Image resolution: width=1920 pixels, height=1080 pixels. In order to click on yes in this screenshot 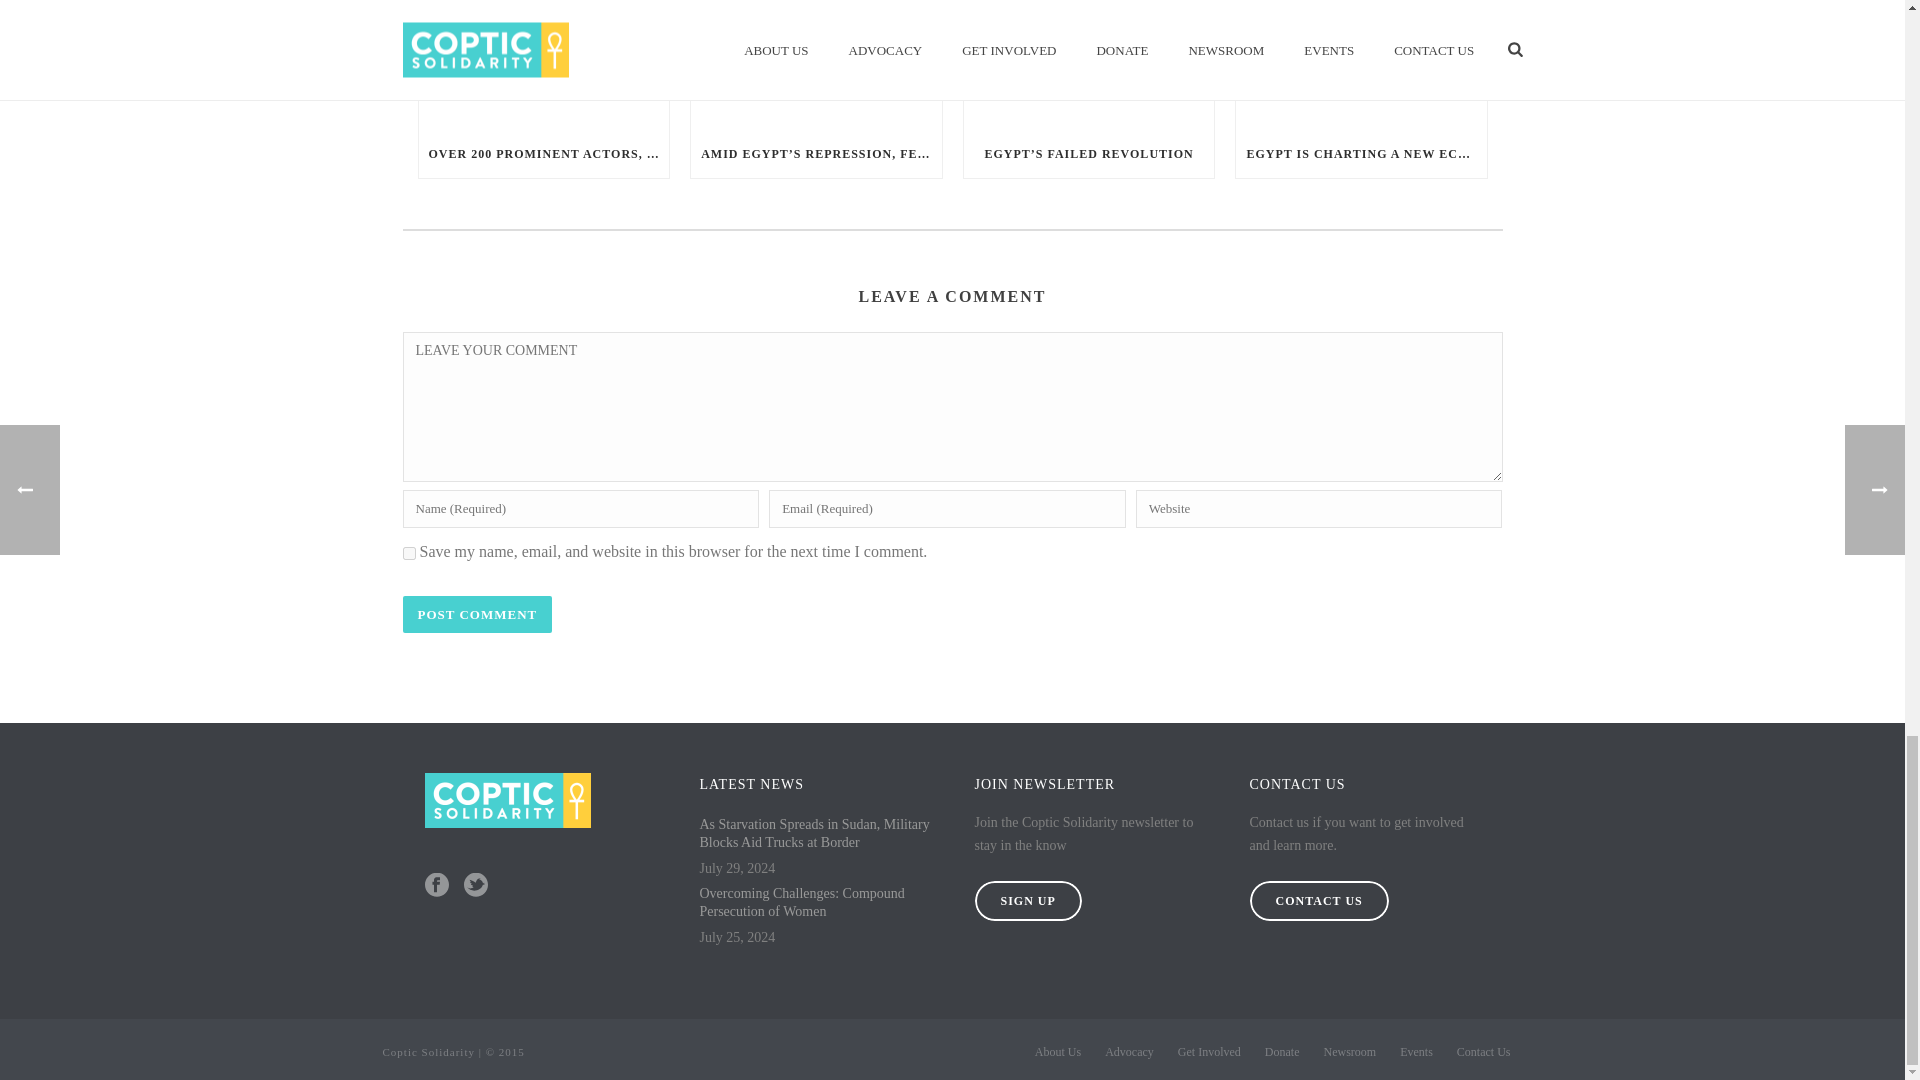, I will do `click(408, 553)`.